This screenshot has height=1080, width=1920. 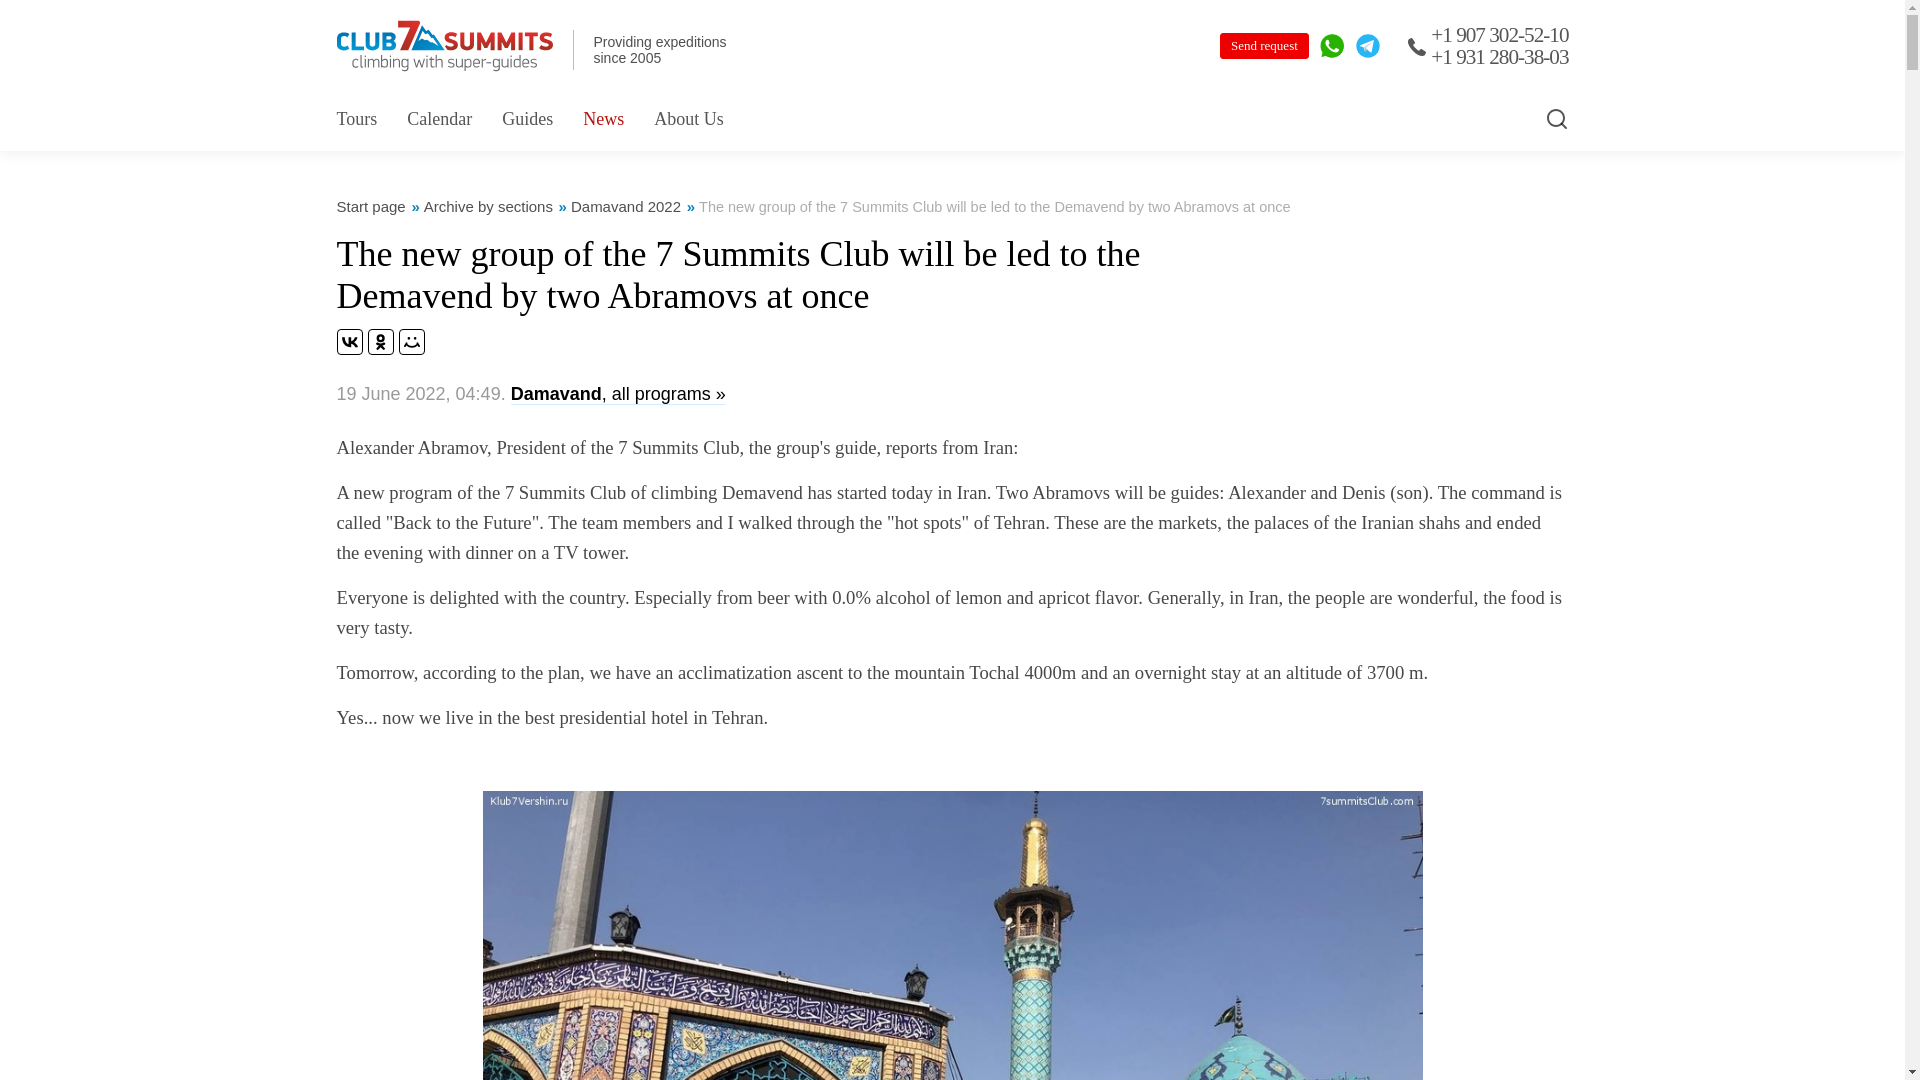 What do you see at coordinates (688, 118) in the screenshot?
I see `About Us` at bounding box center [688, 118].